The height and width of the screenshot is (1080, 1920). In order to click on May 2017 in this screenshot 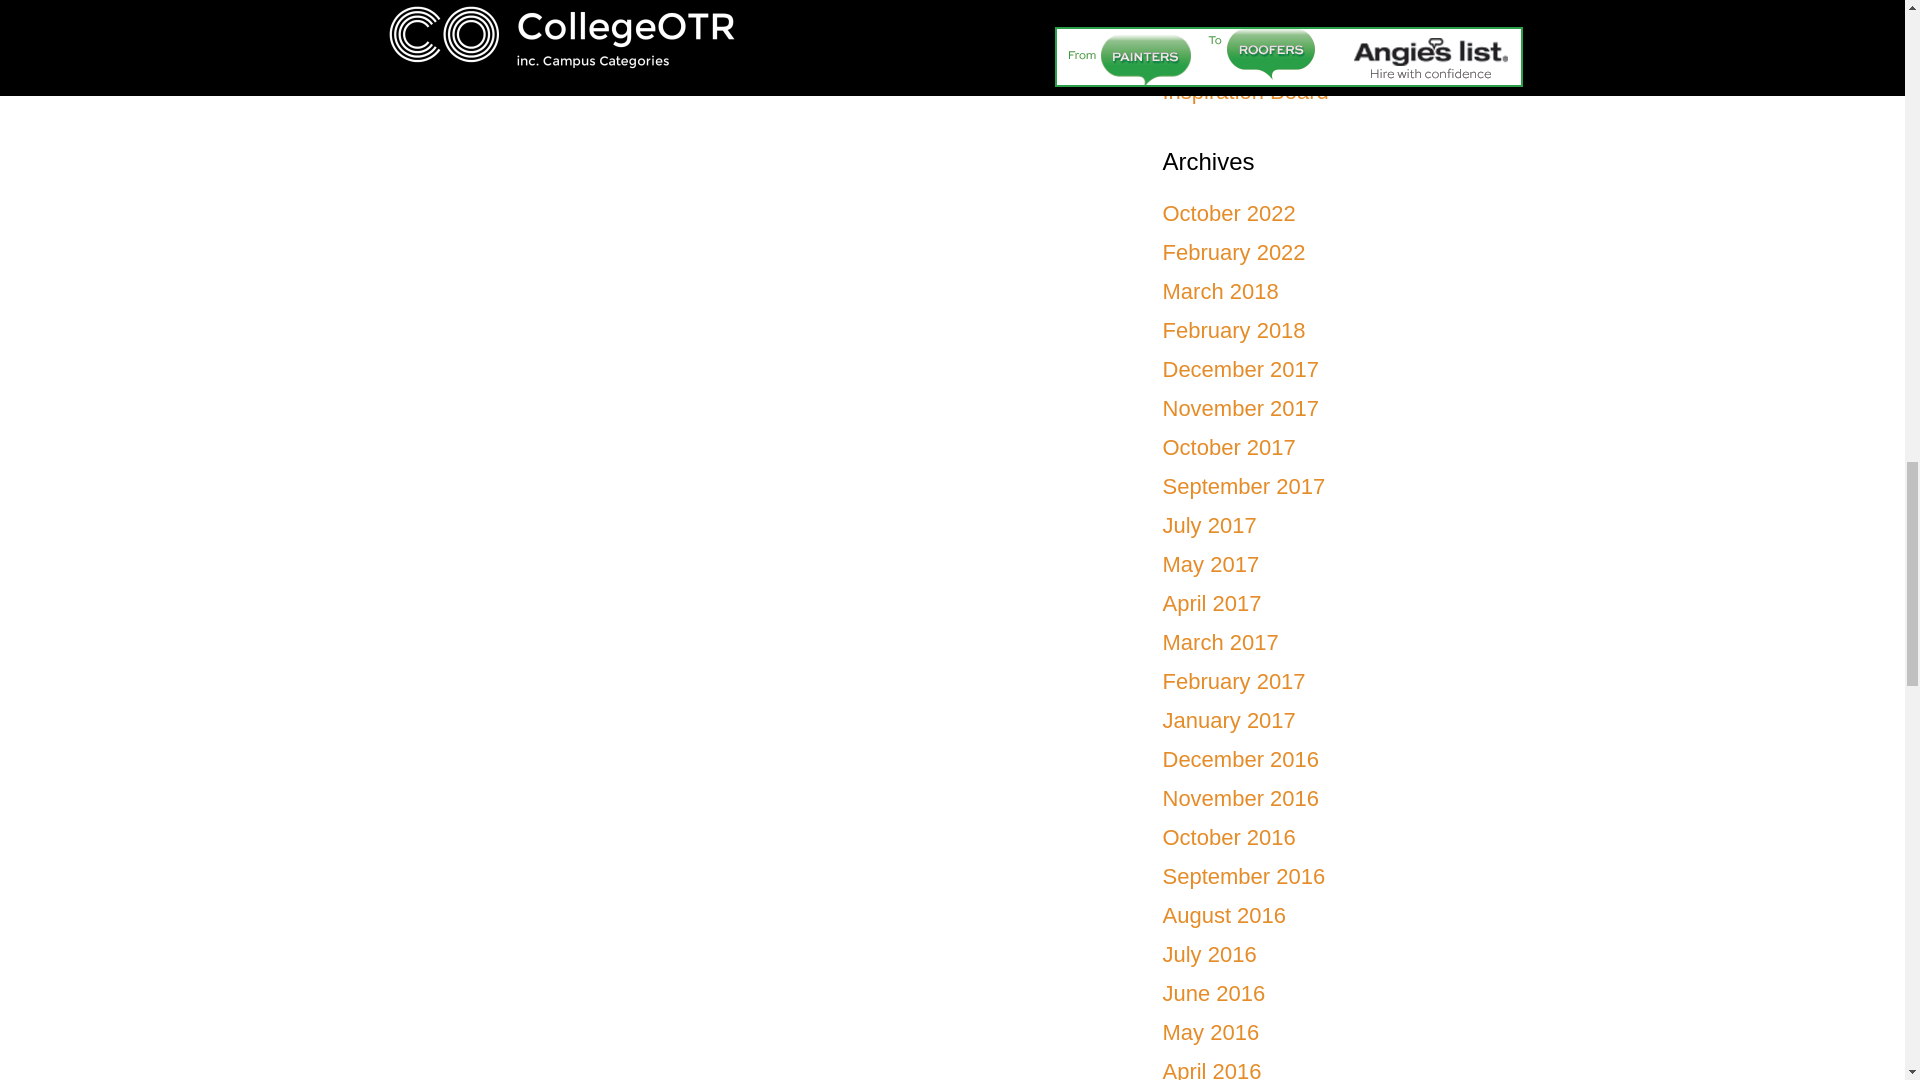, I will do `click(1210, 564)`.